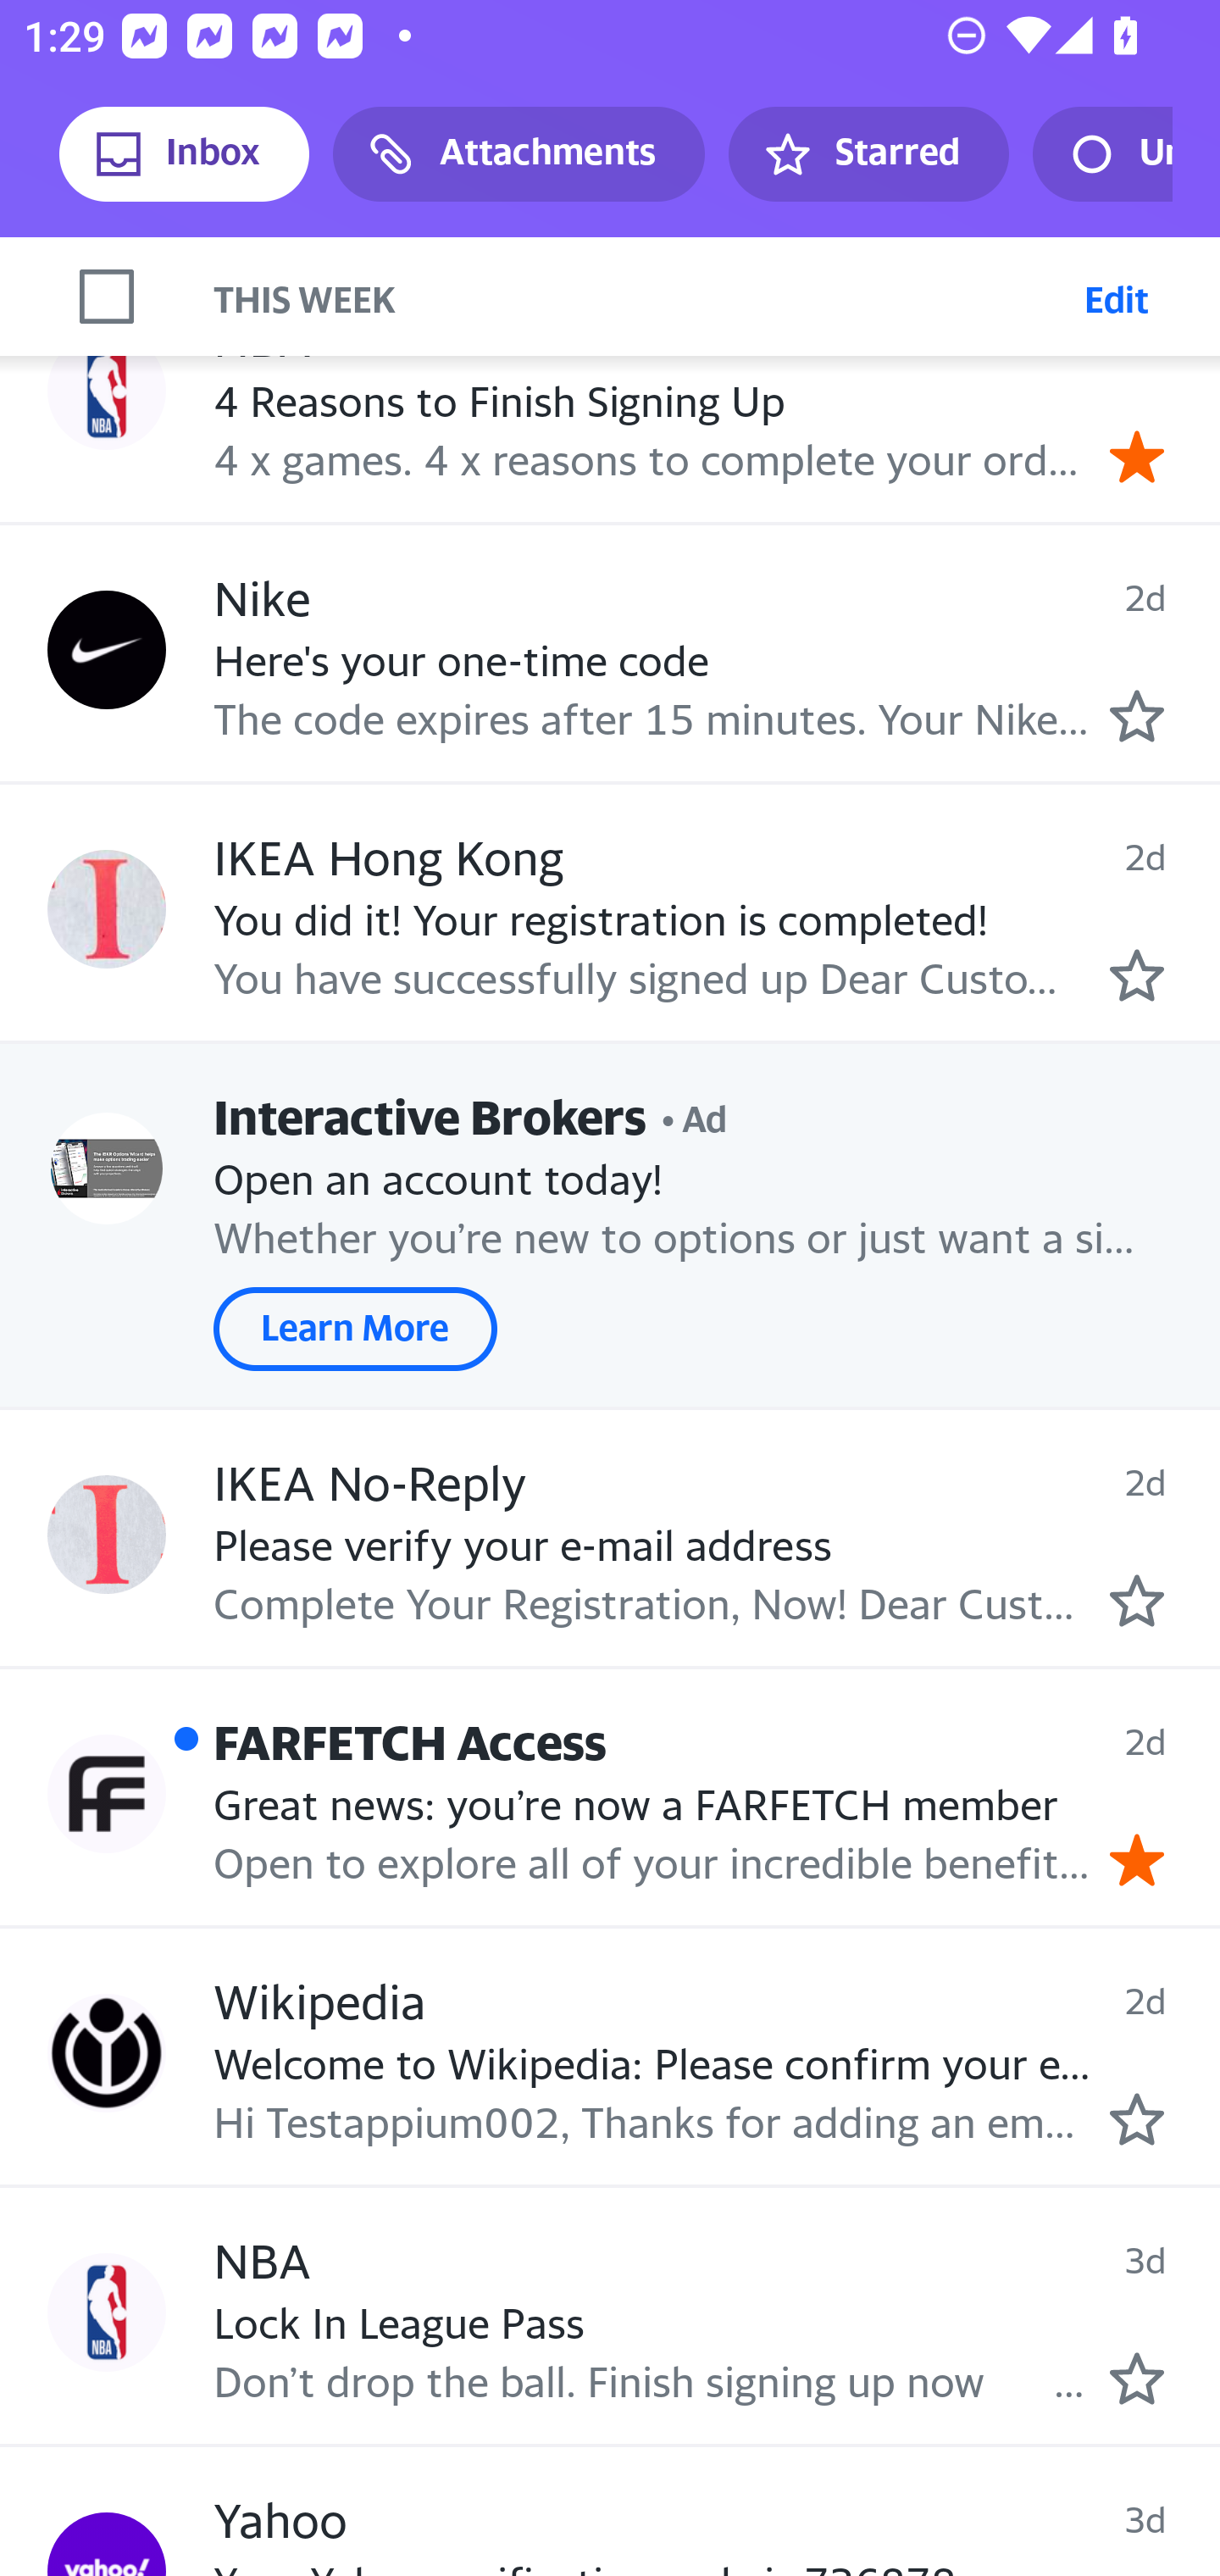  Describe the element at coordinates (1137, 974) in the screenshot. I see `Mark as starred.` at that location.